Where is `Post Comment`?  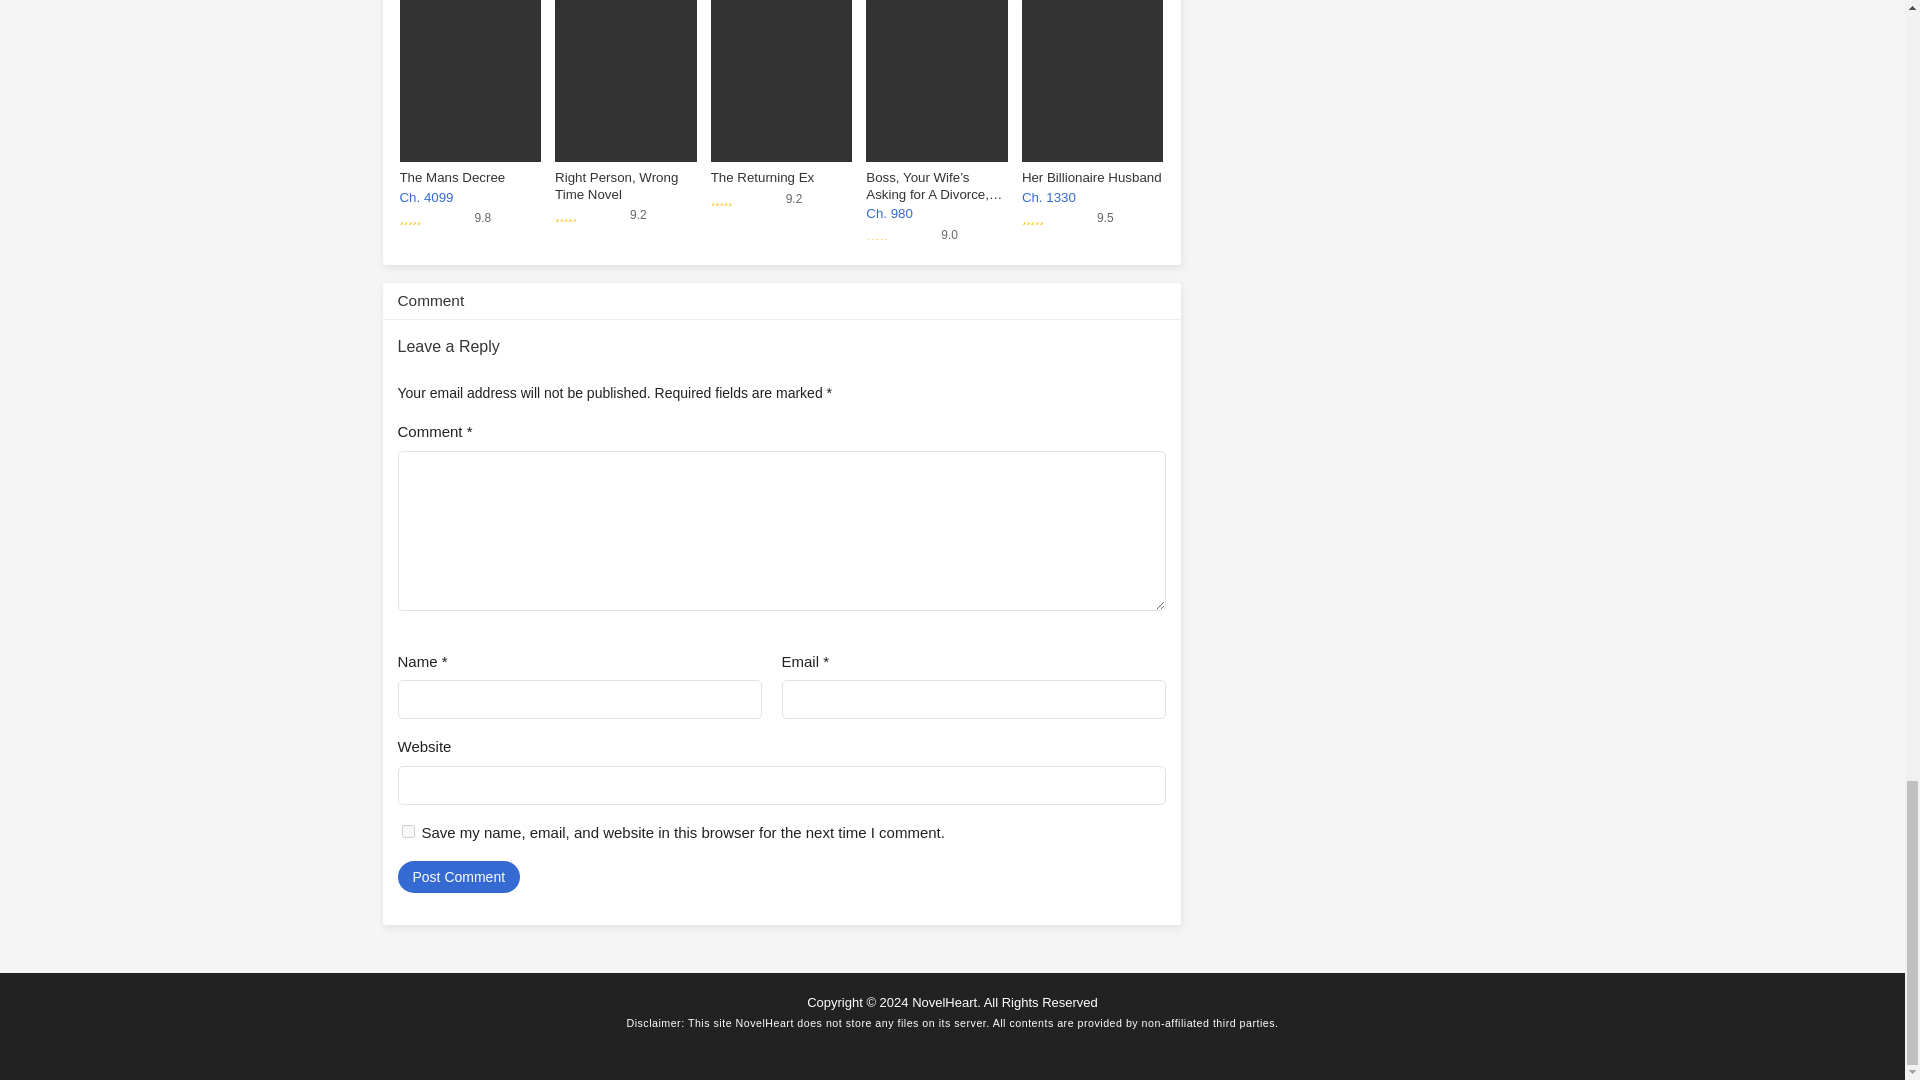
Post Comment is located at coordinates (458, 876).